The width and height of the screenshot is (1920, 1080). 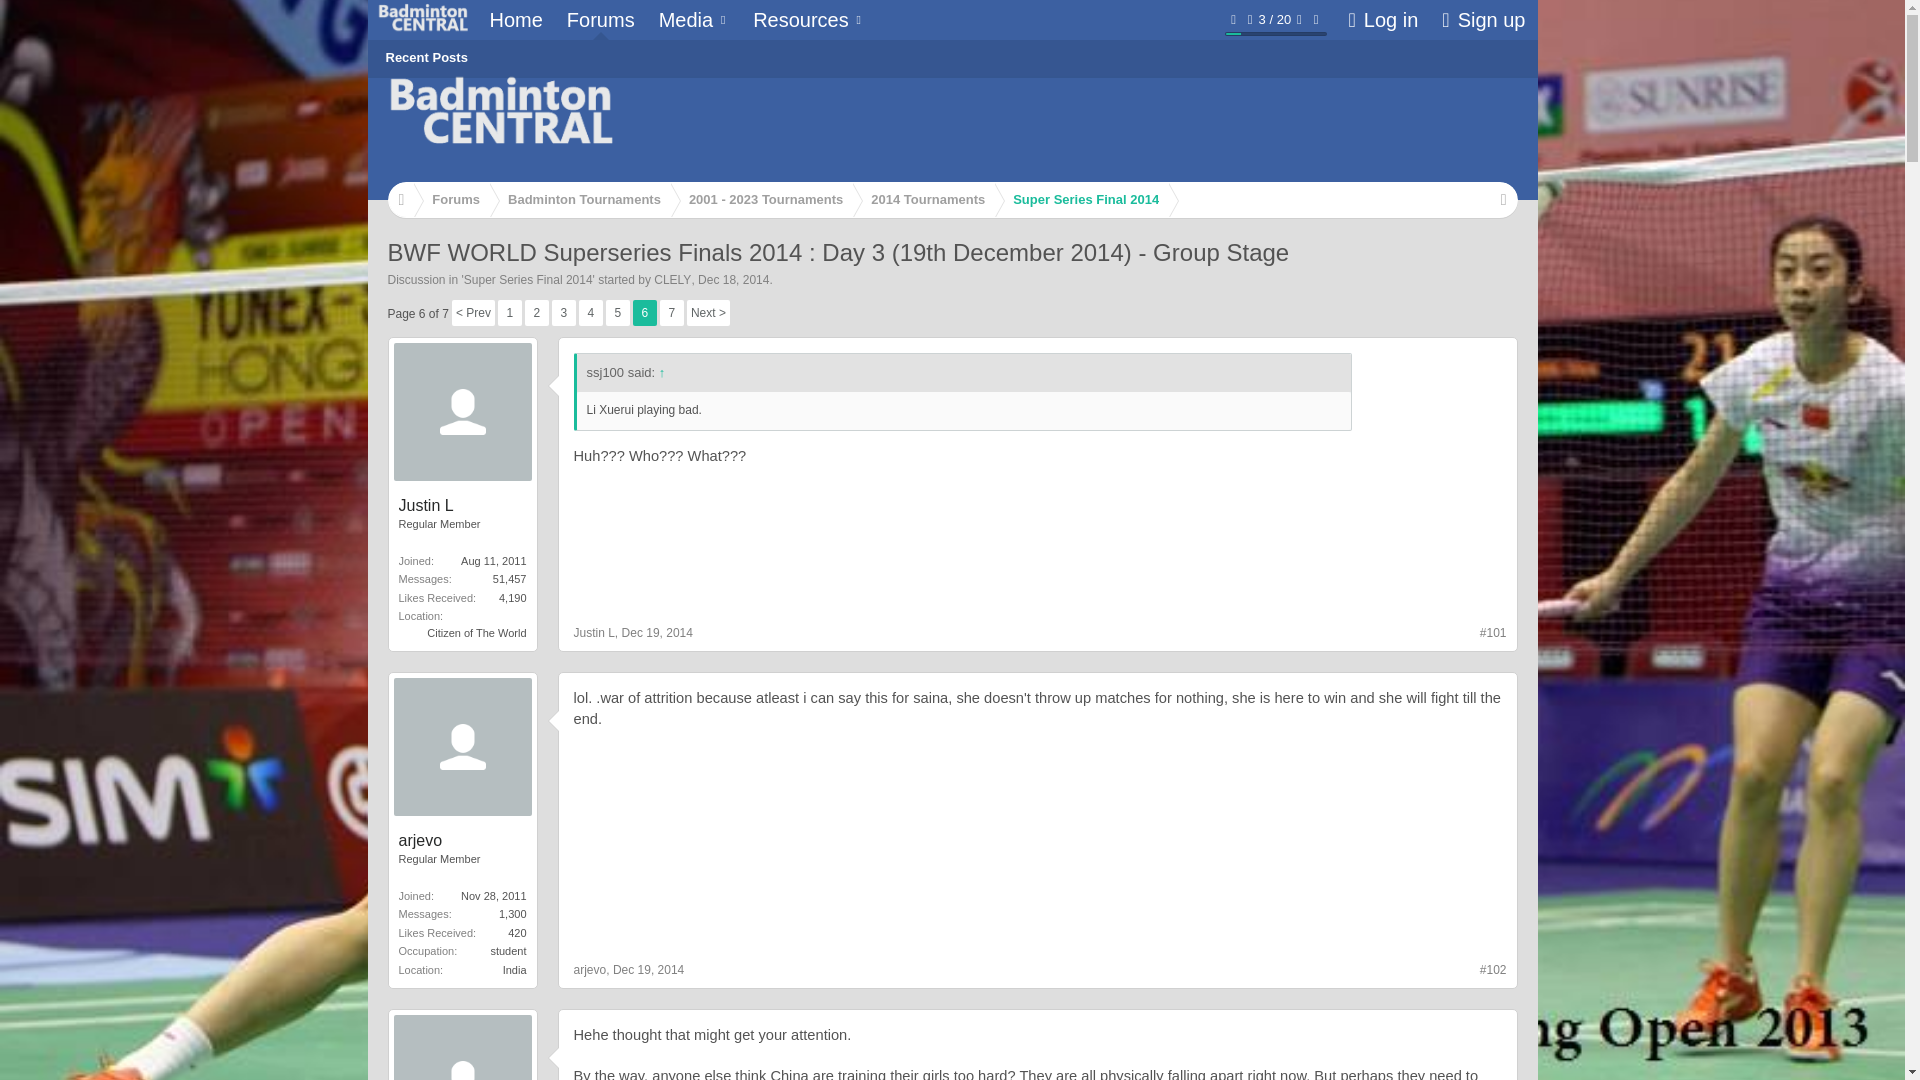 I want to click on Forums, so click(x=600, y=20).